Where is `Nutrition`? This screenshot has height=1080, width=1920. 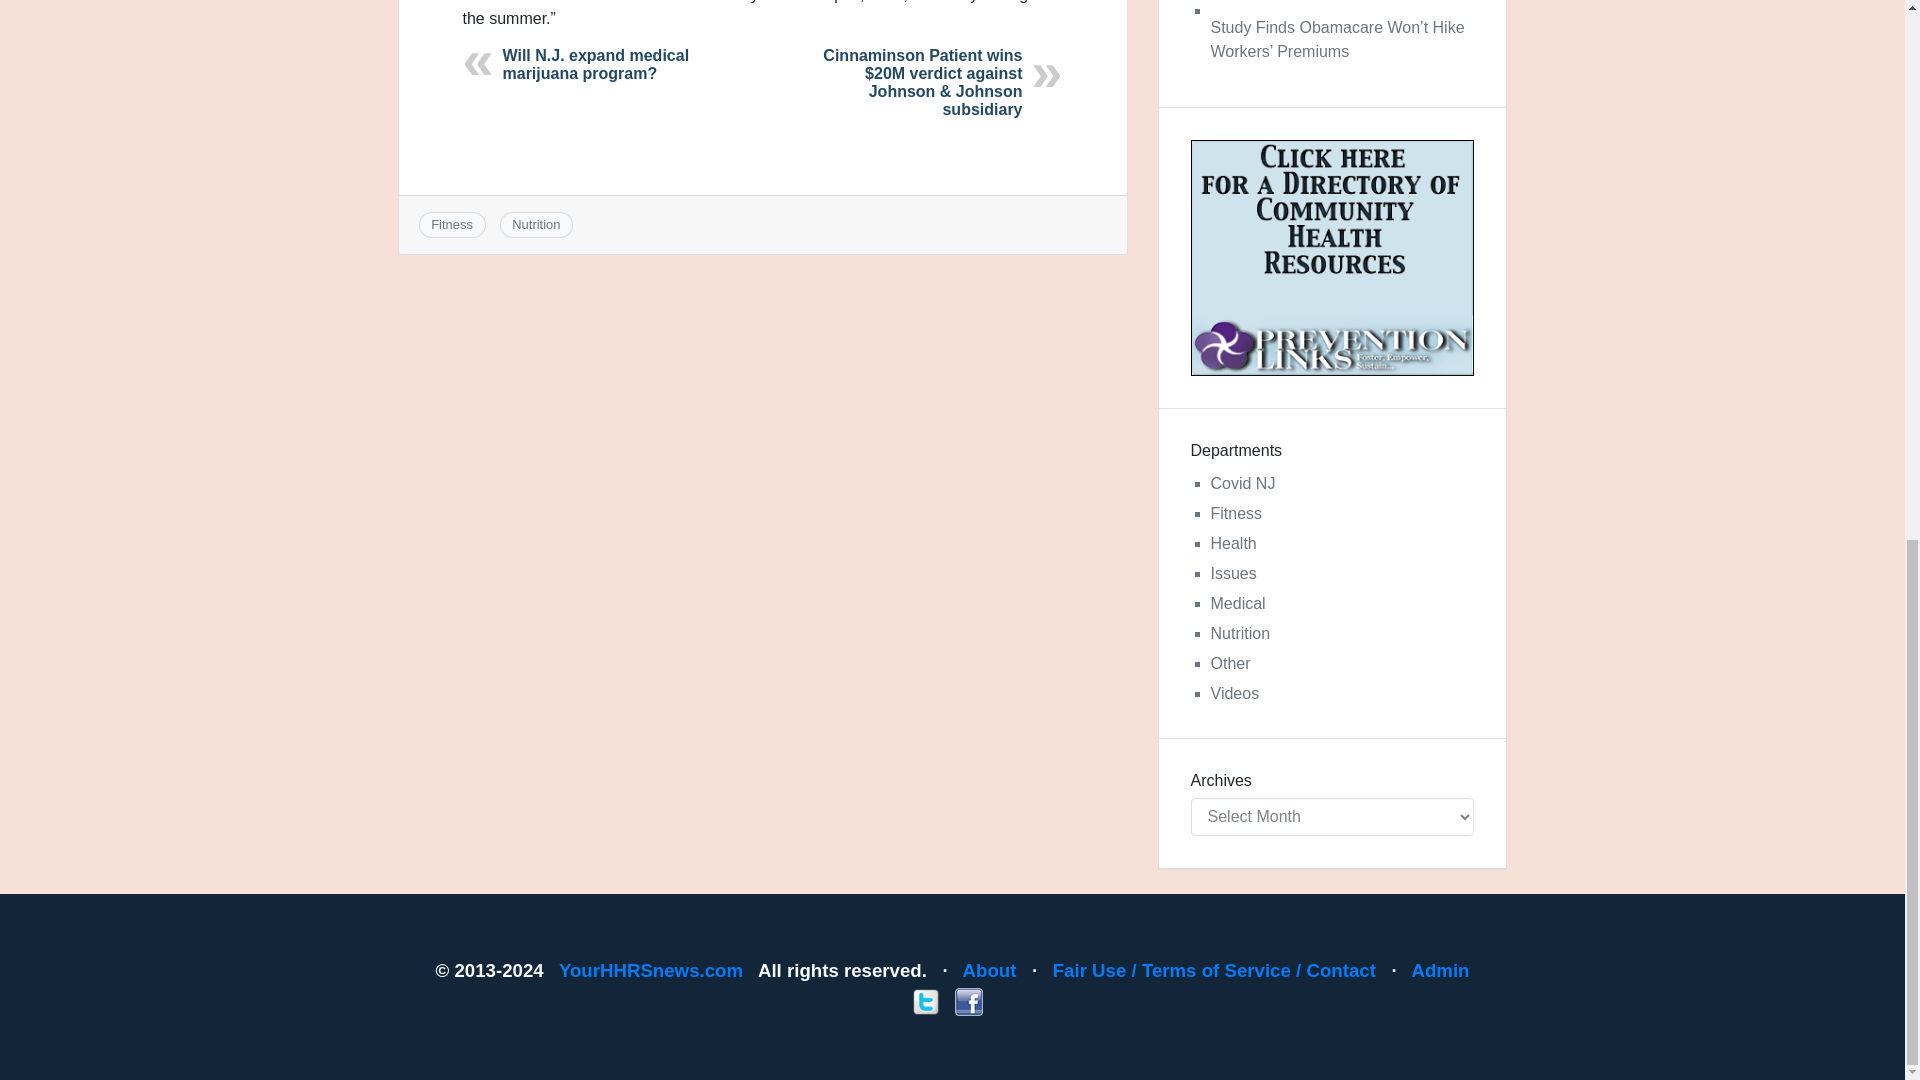
Nutrition is located at coordinates (1239, 633).